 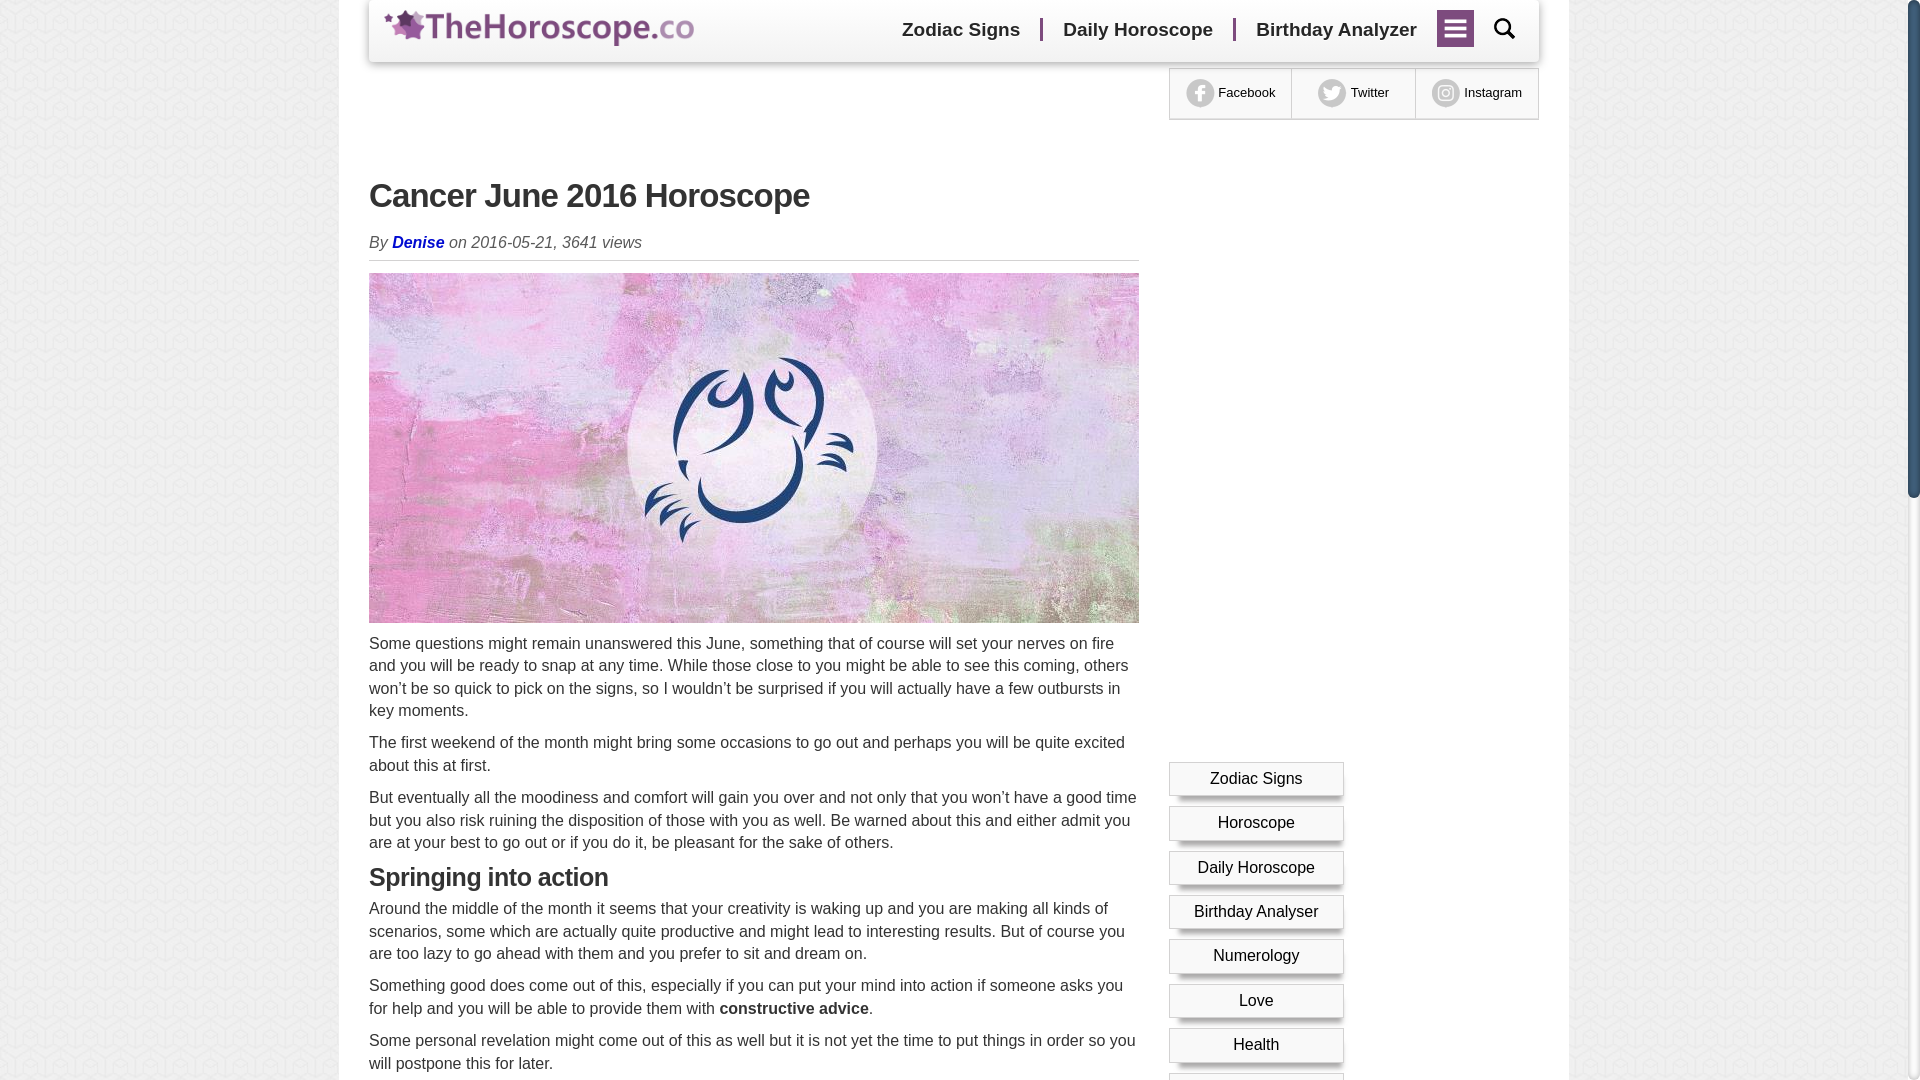 What do you see at coordinates (1137, 30) in the screenshot?
I see `Daily Horoscope` at bounding box center [1137, 30].